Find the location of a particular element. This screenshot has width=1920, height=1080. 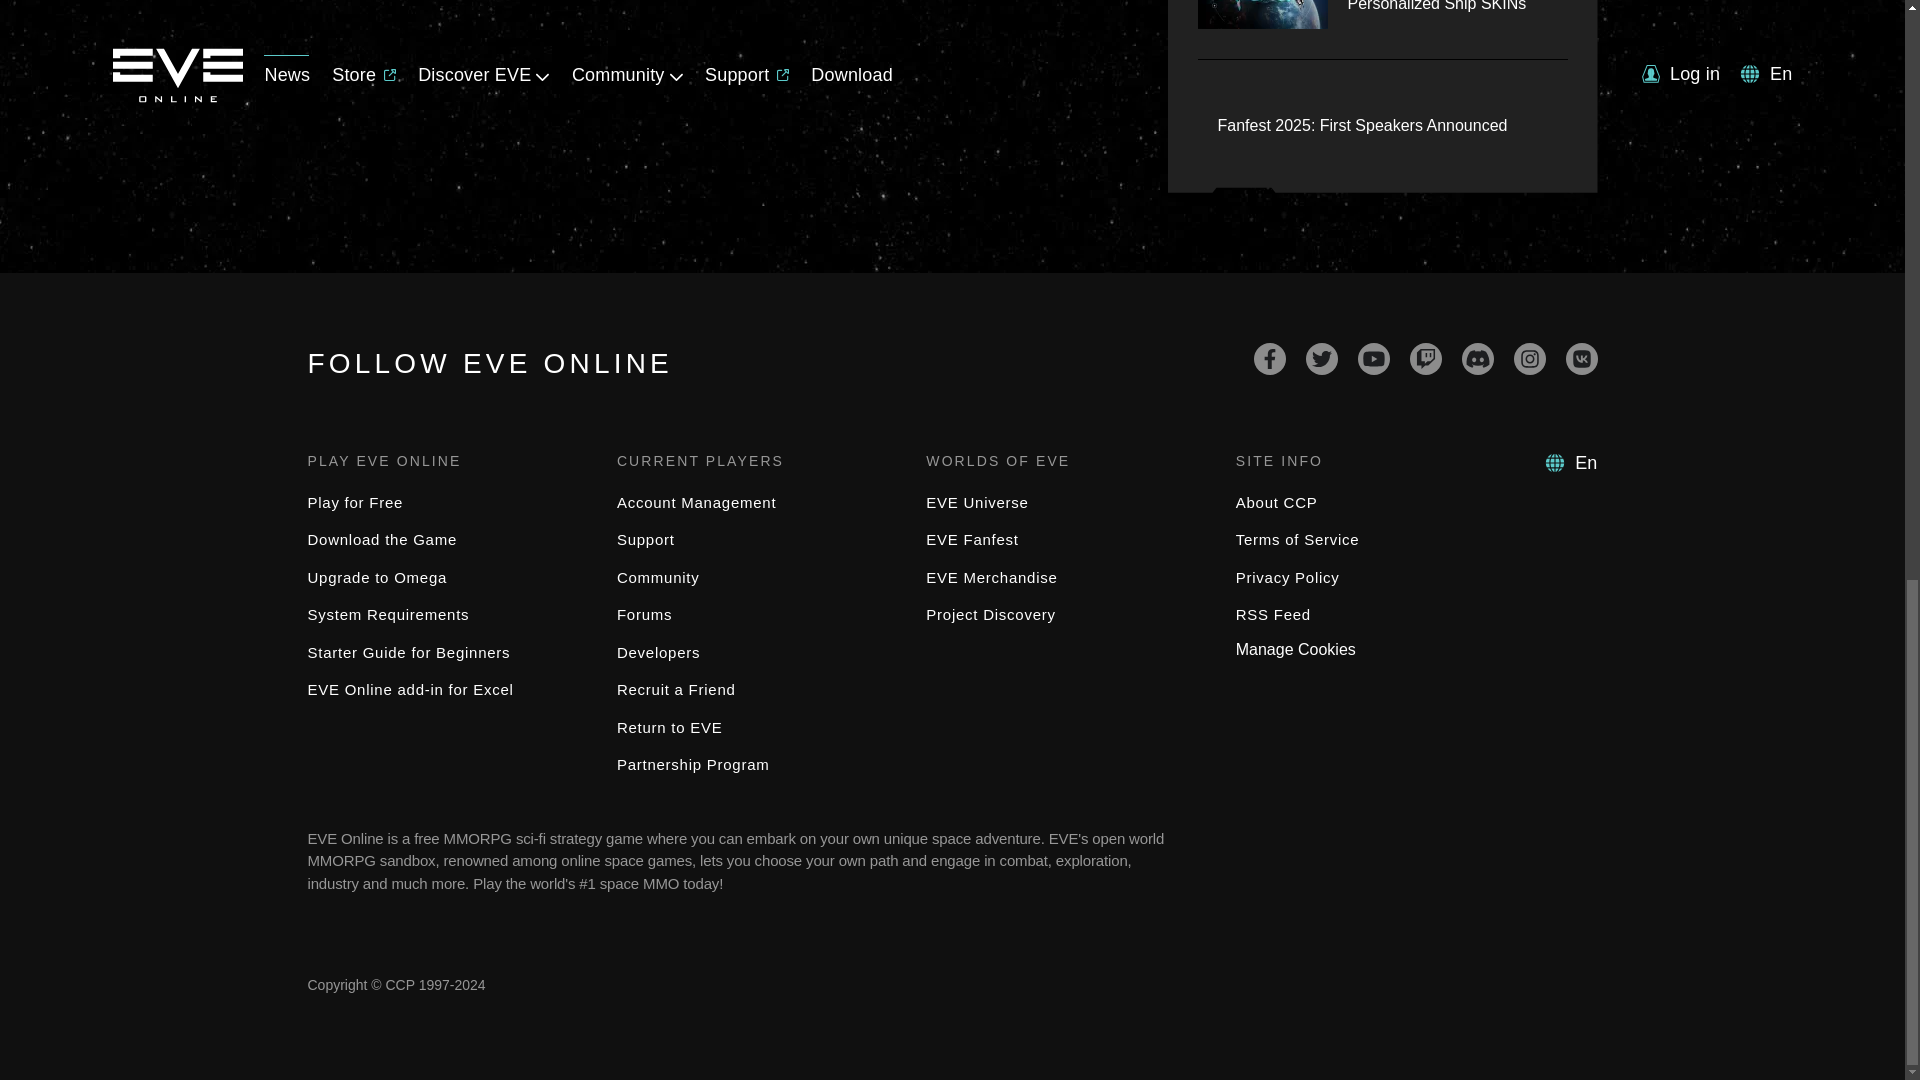

Facebook is located at coordinates (1270, 358).